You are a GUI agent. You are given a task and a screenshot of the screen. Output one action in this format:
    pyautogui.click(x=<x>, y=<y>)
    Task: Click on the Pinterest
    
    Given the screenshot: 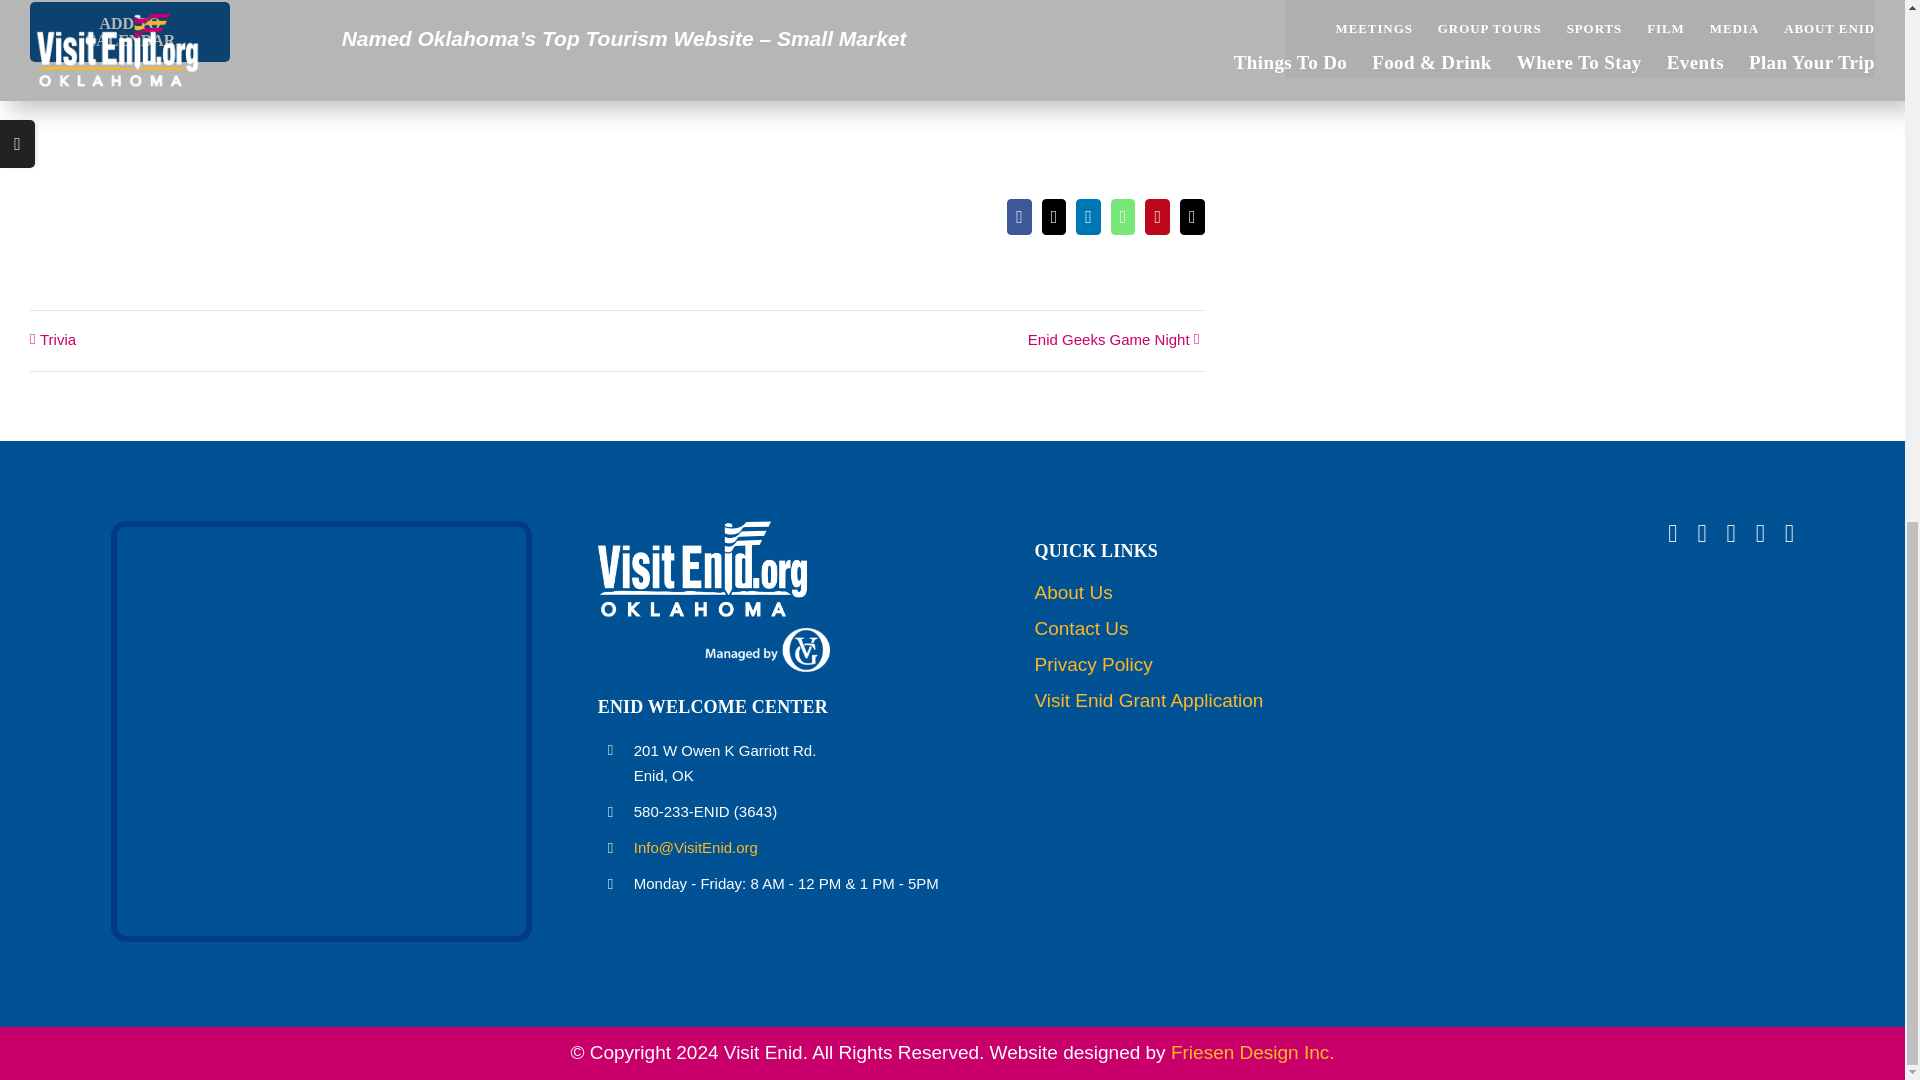 What is the action you would take?
    pyautogui.click(x=1156, y=216)
    